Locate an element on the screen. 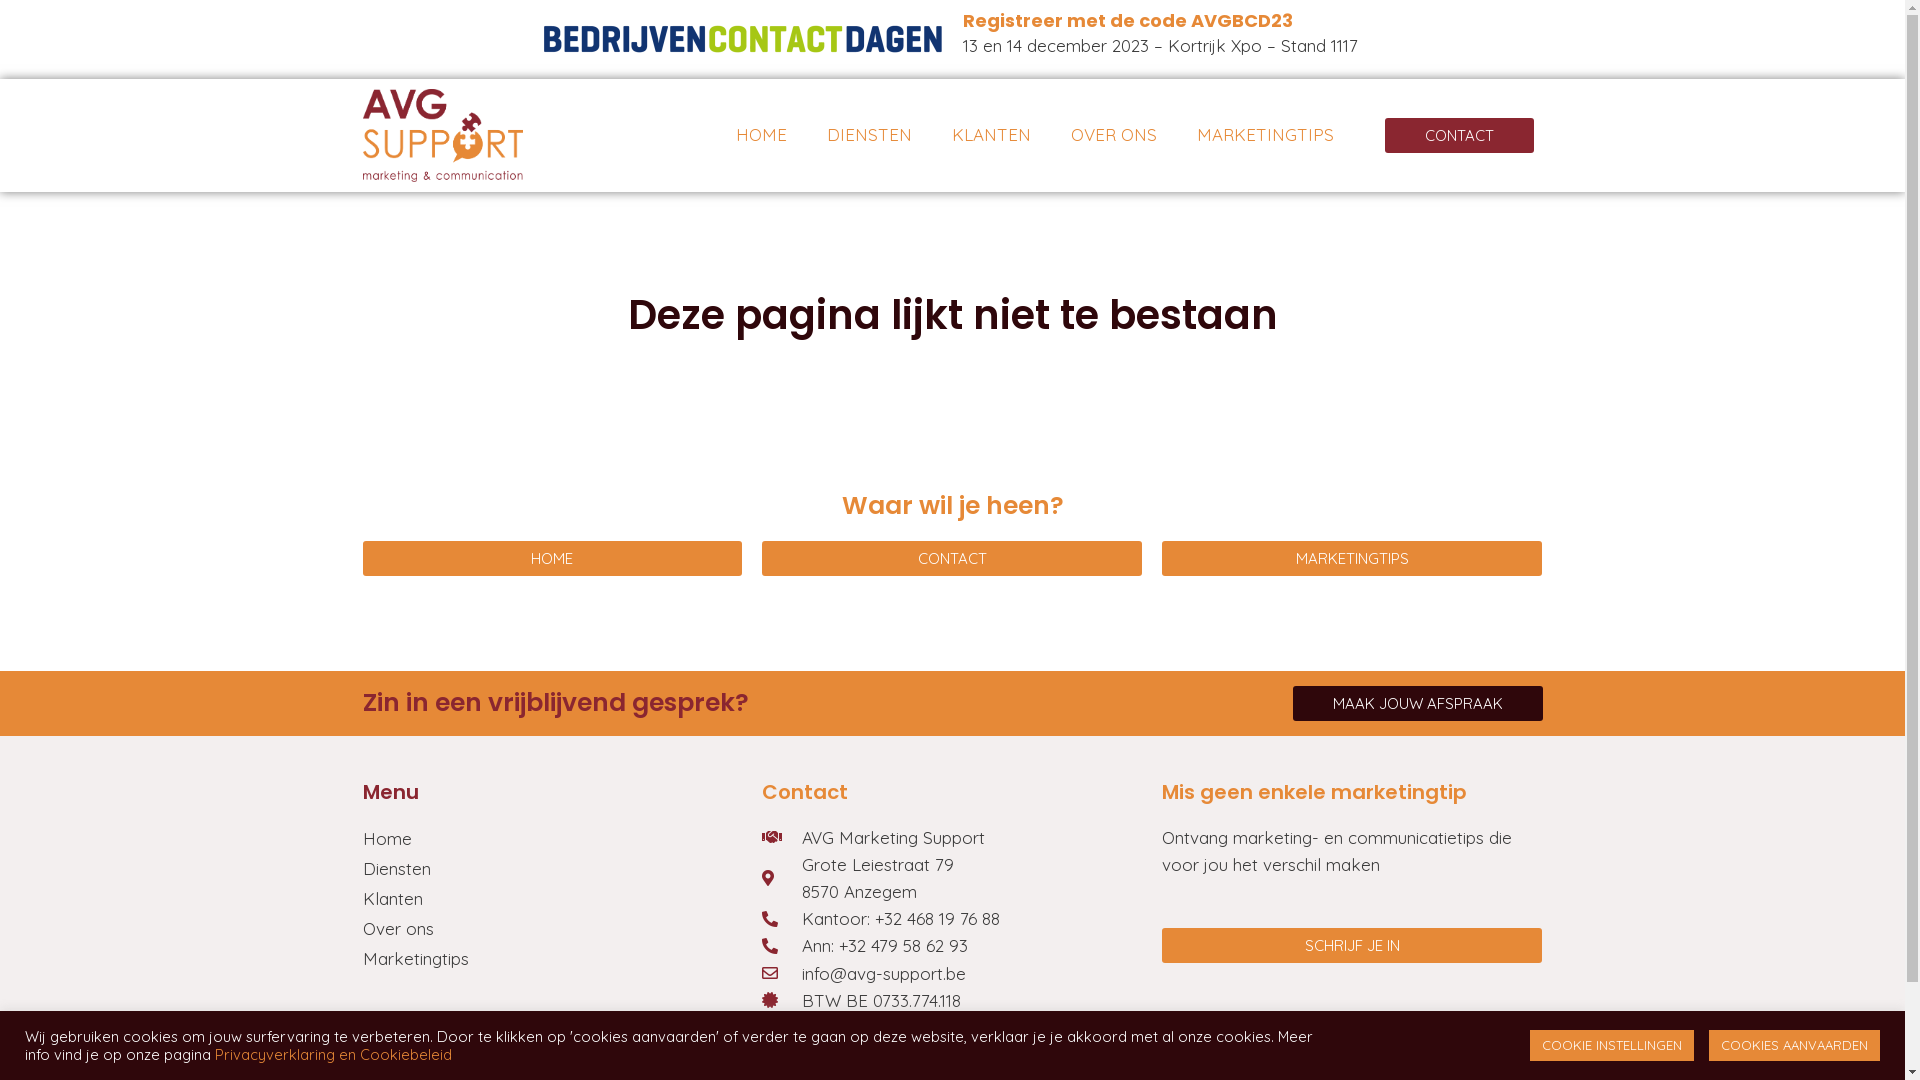 The width and height of the screenshot is (1920, 1080). Facebook-f is located at coordinates (780, 1052).